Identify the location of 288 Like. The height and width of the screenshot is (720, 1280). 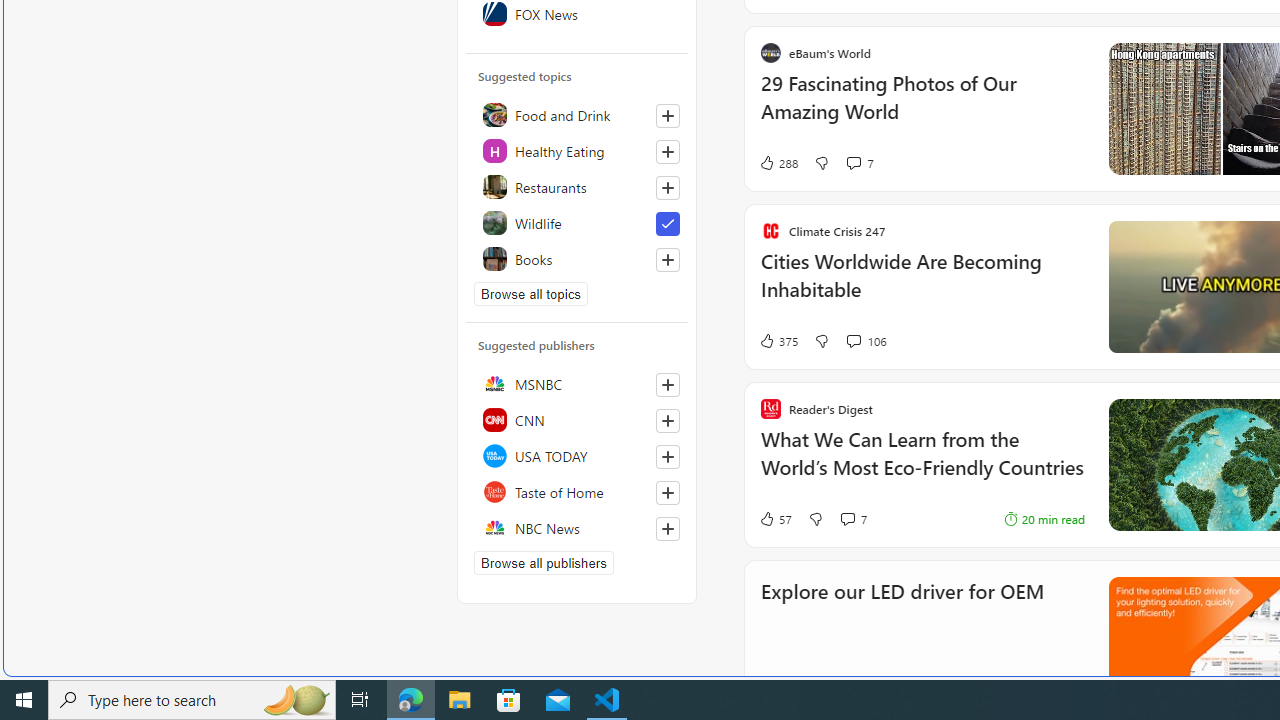
(778, 162).